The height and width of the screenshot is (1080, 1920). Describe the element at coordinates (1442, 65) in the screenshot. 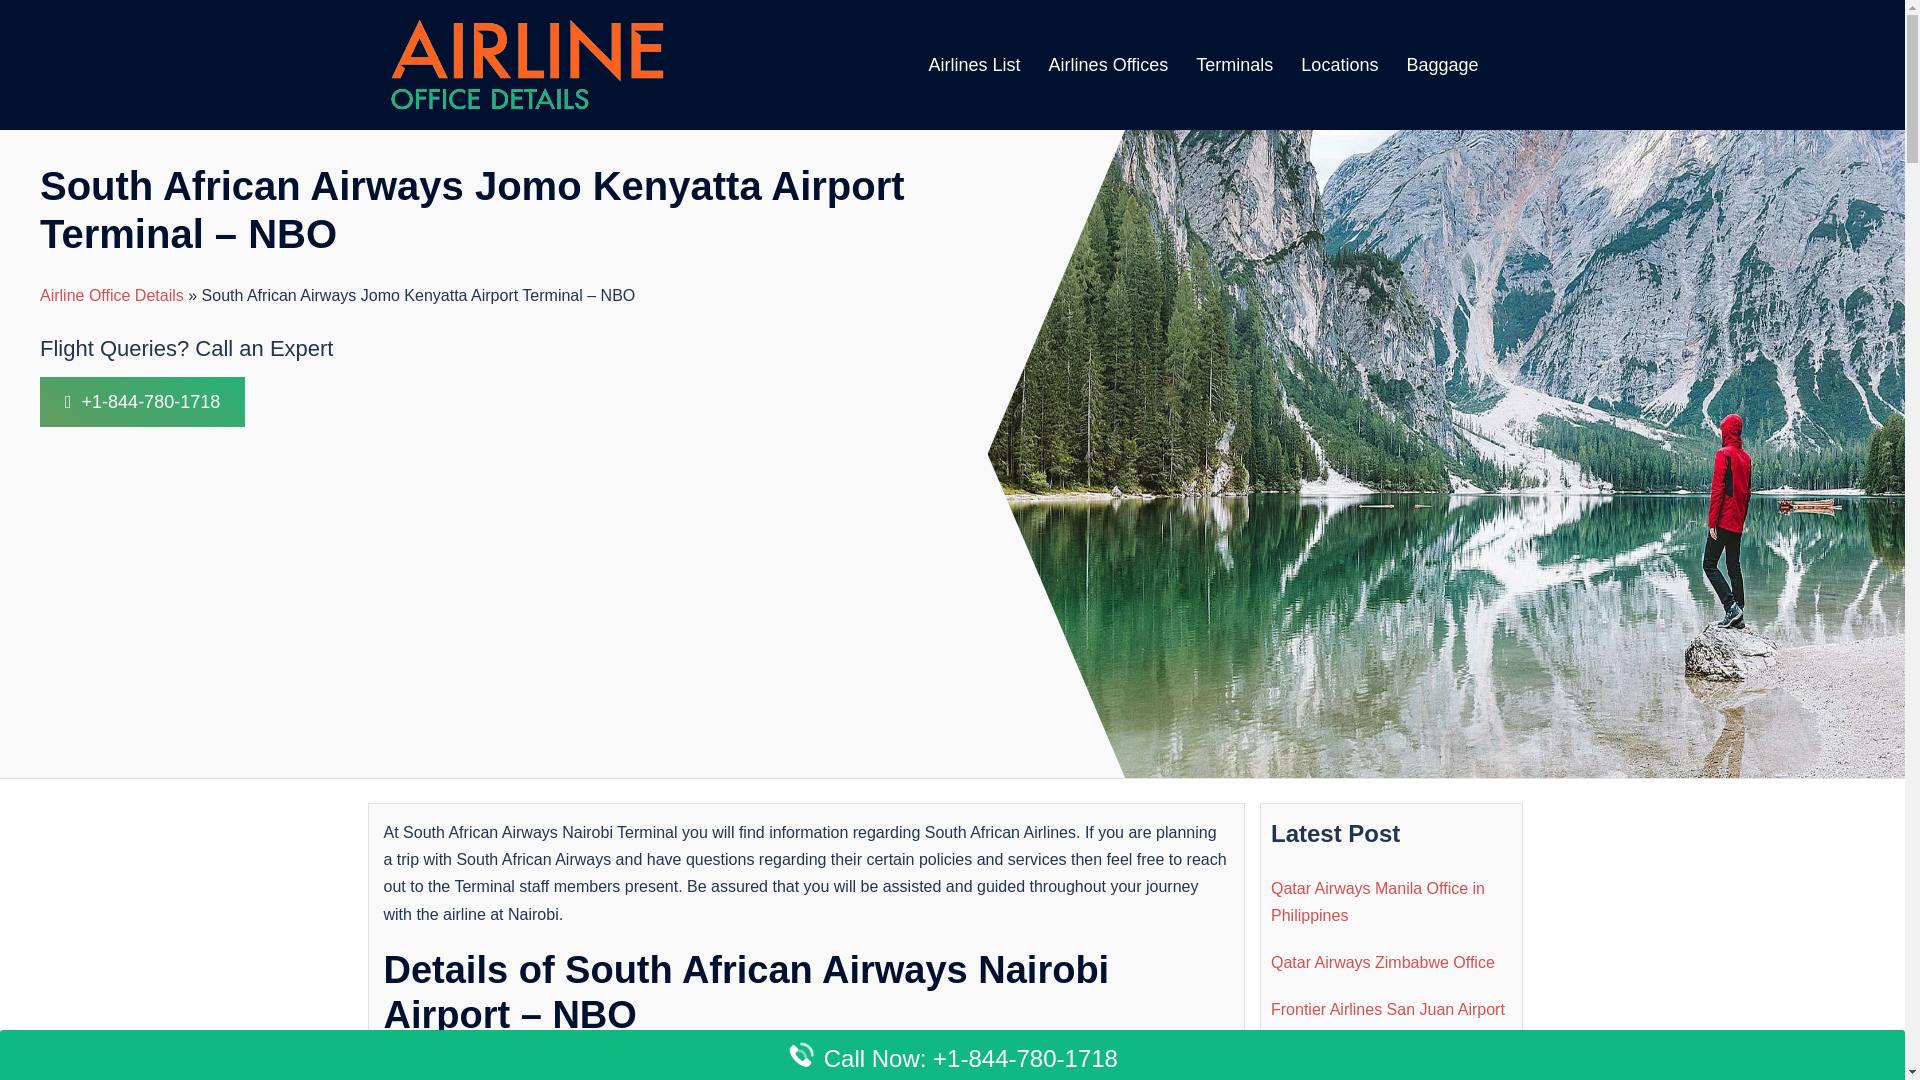

I see `Baggage` at that location.